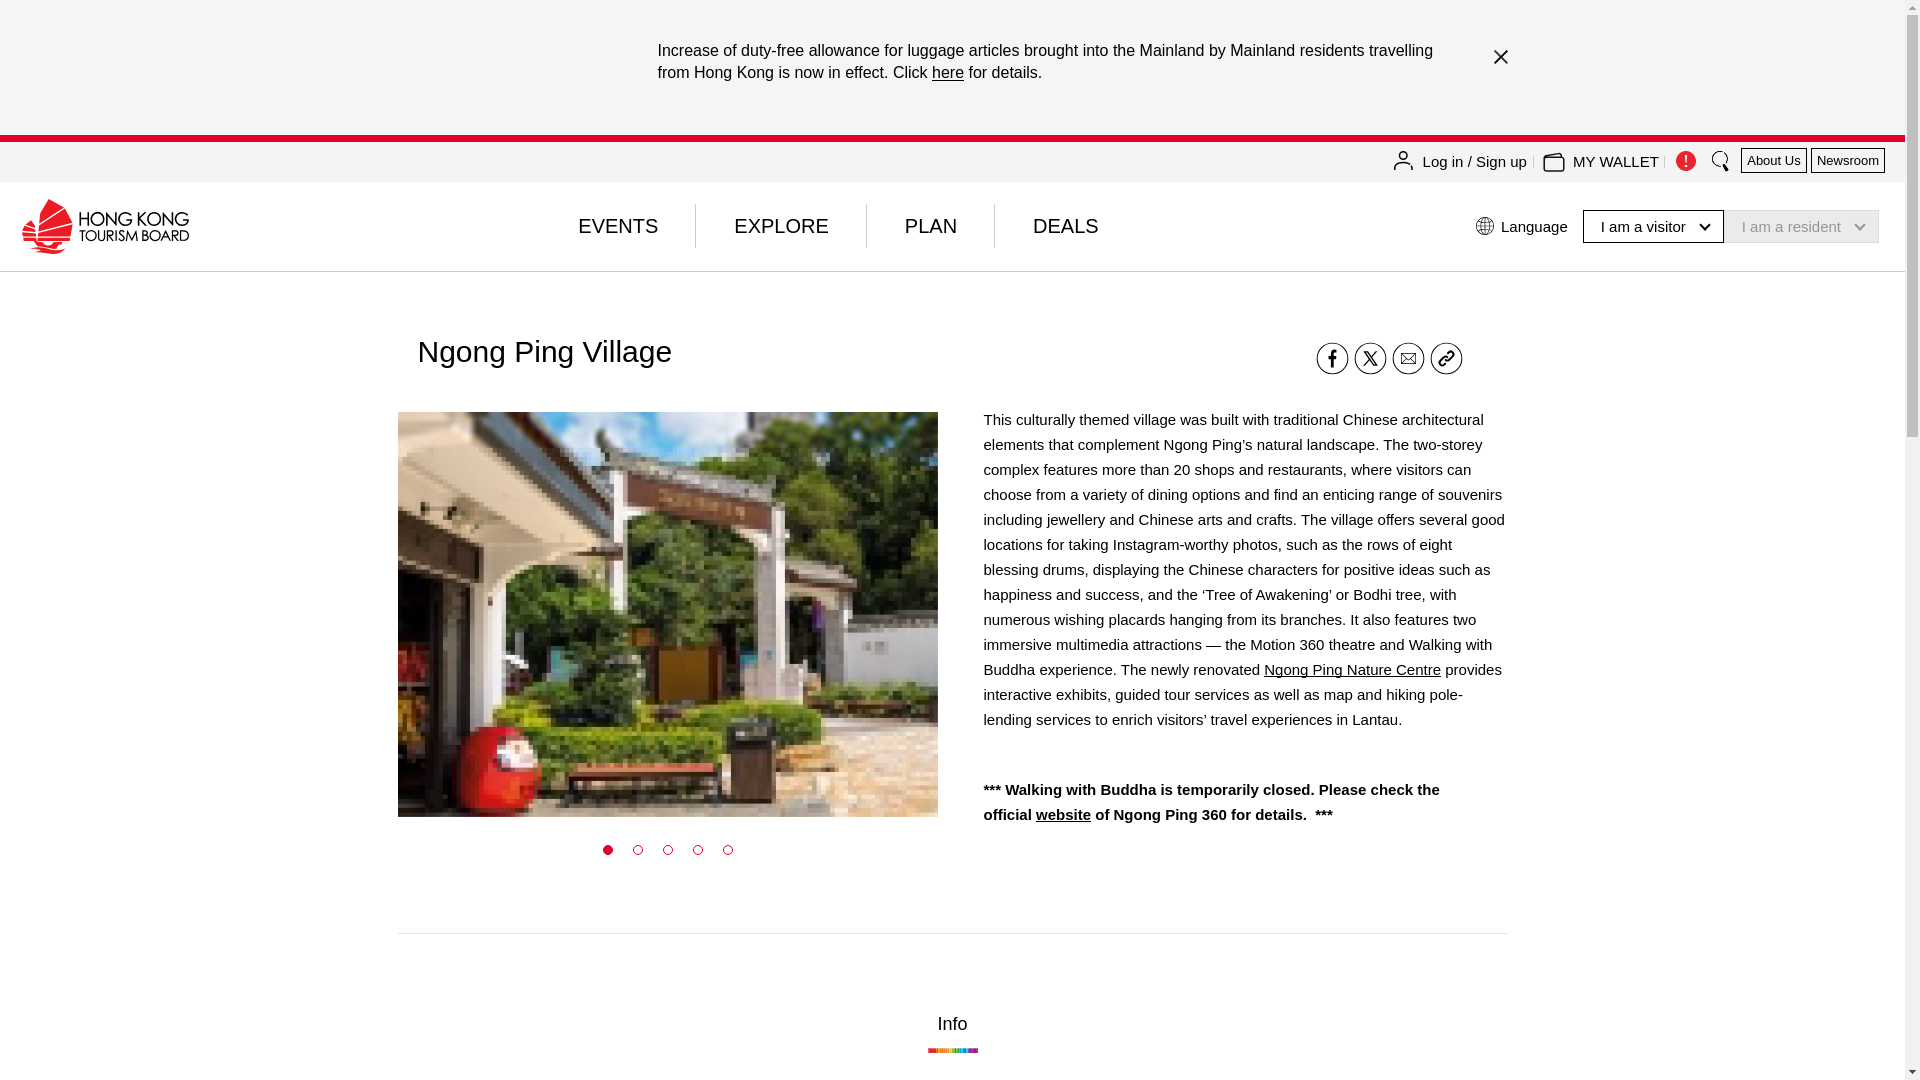  What do you see at coordinates (1615, 162) in the screenshot?
I see `MY WALLET` at bounding box center [1615, 162].